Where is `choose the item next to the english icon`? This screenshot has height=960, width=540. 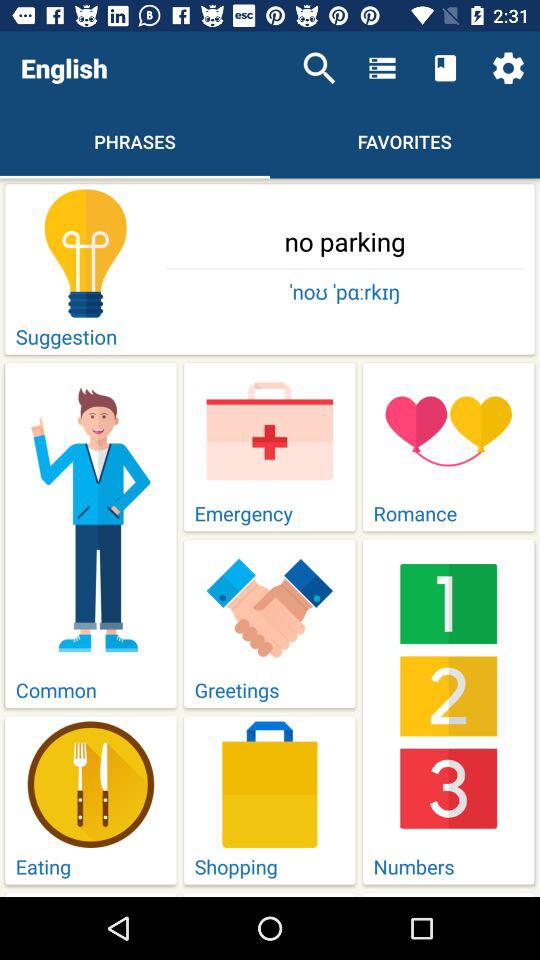
choose the item next to the english icon is located at coordinates (319, 68).